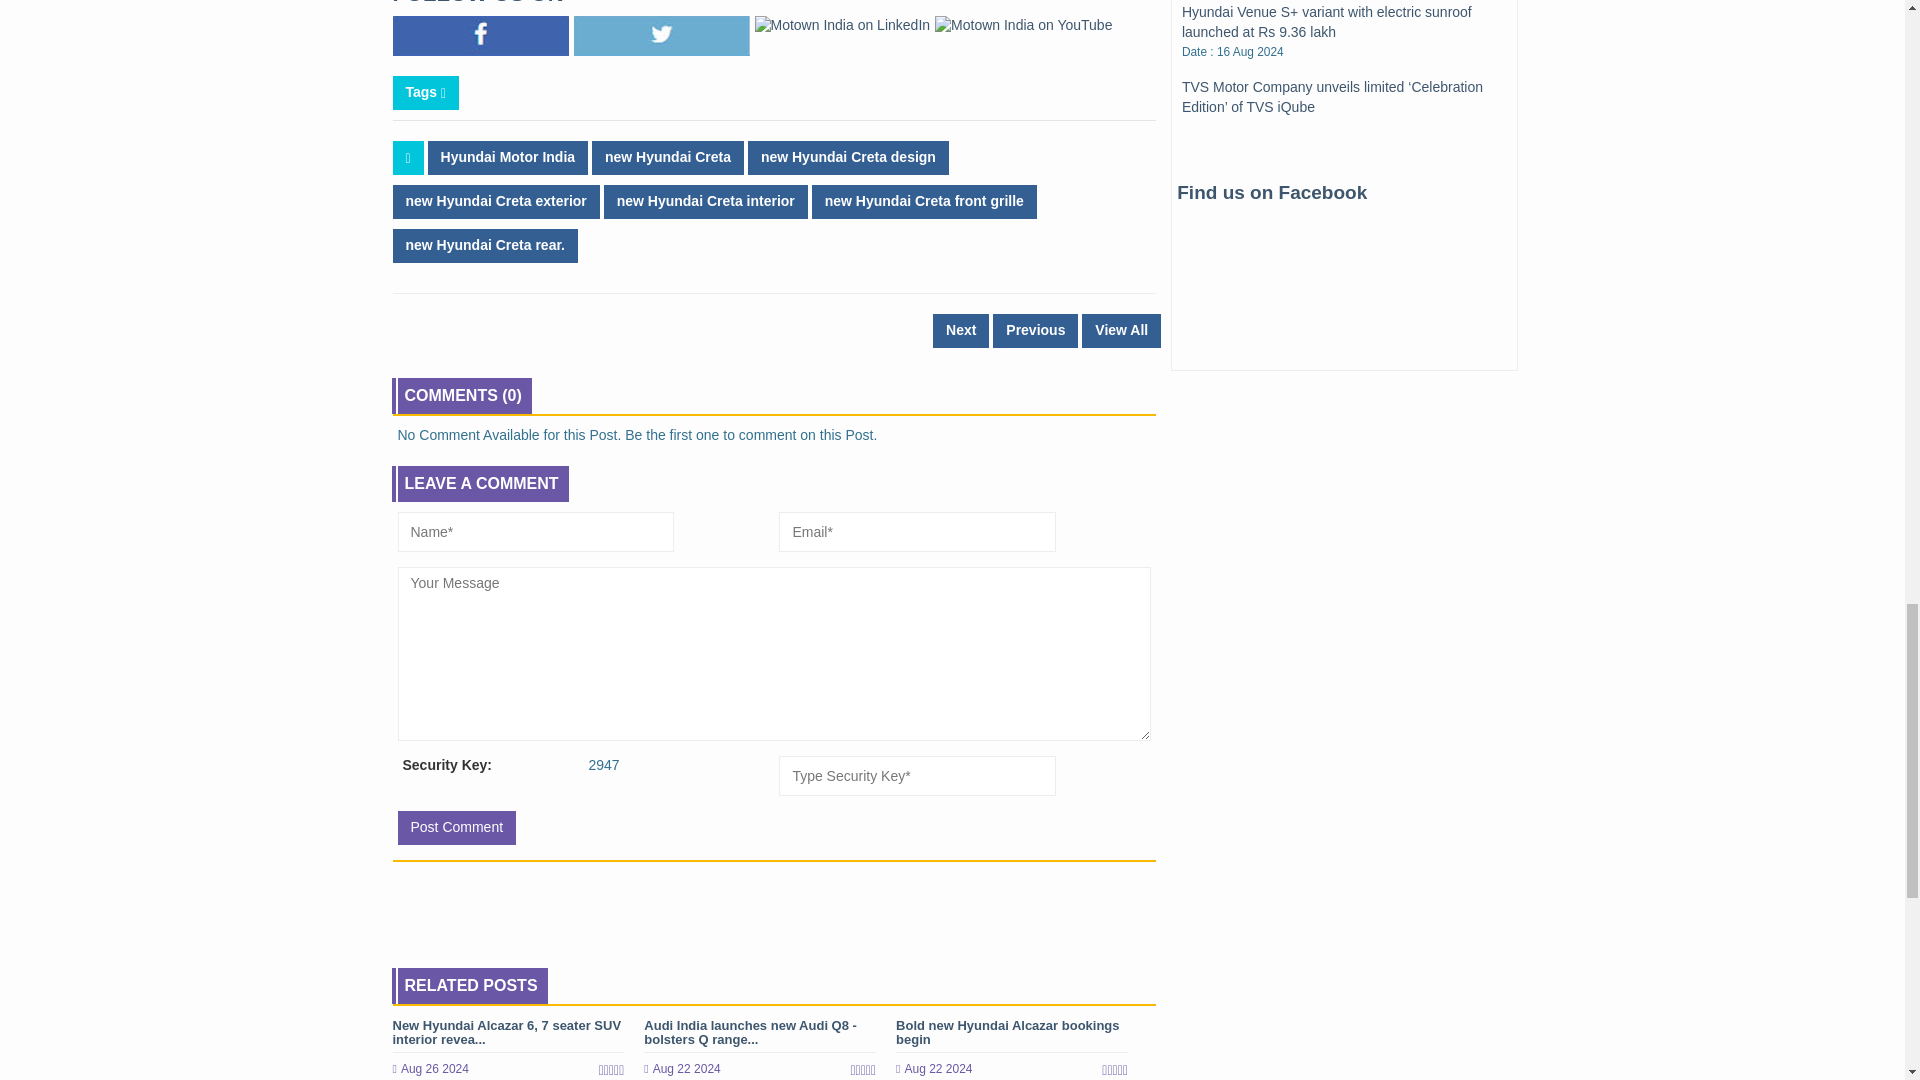  What do you see at coordinates (495, 202) in the screenshot?
I see `new Hyundai Creta exterior` at bounding box center [495, 202].